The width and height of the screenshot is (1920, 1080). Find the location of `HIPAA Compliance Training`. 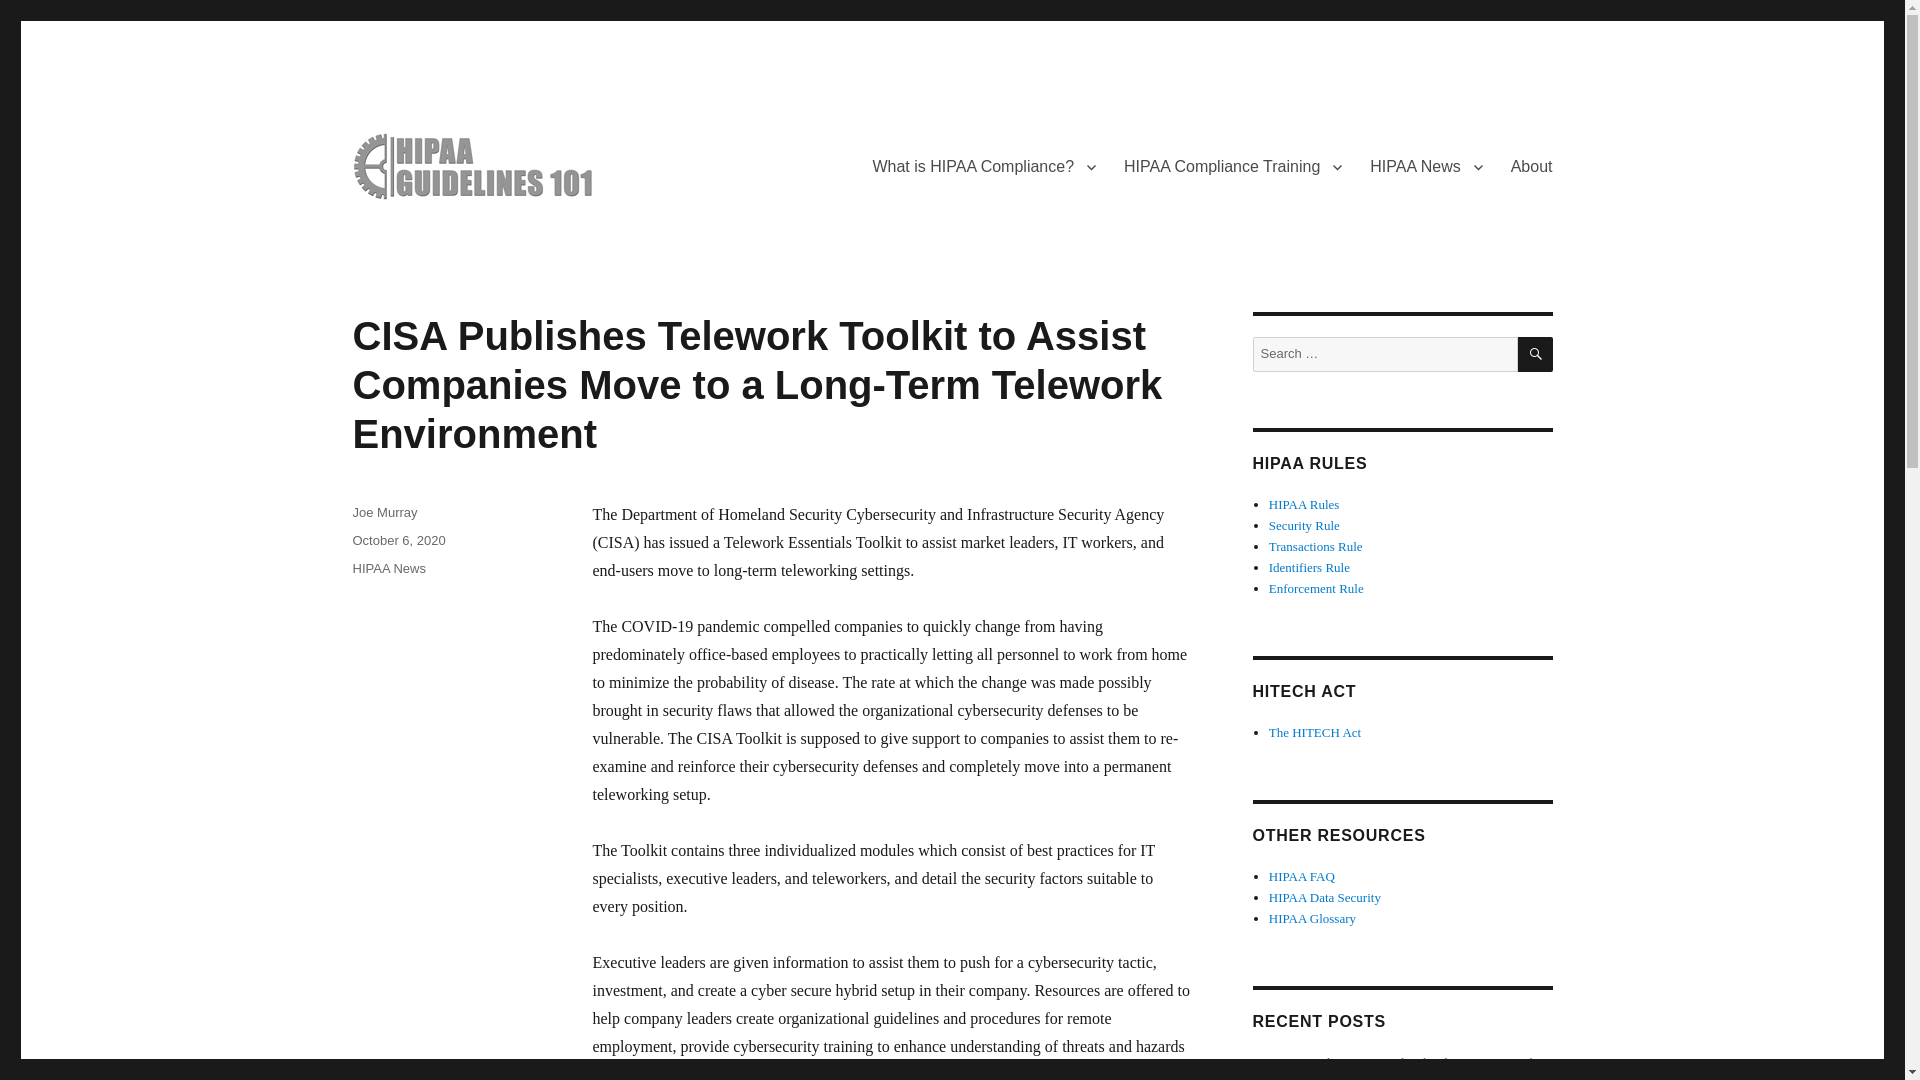

HIPAA Compliance Training is located at coordinates (1232, 166).